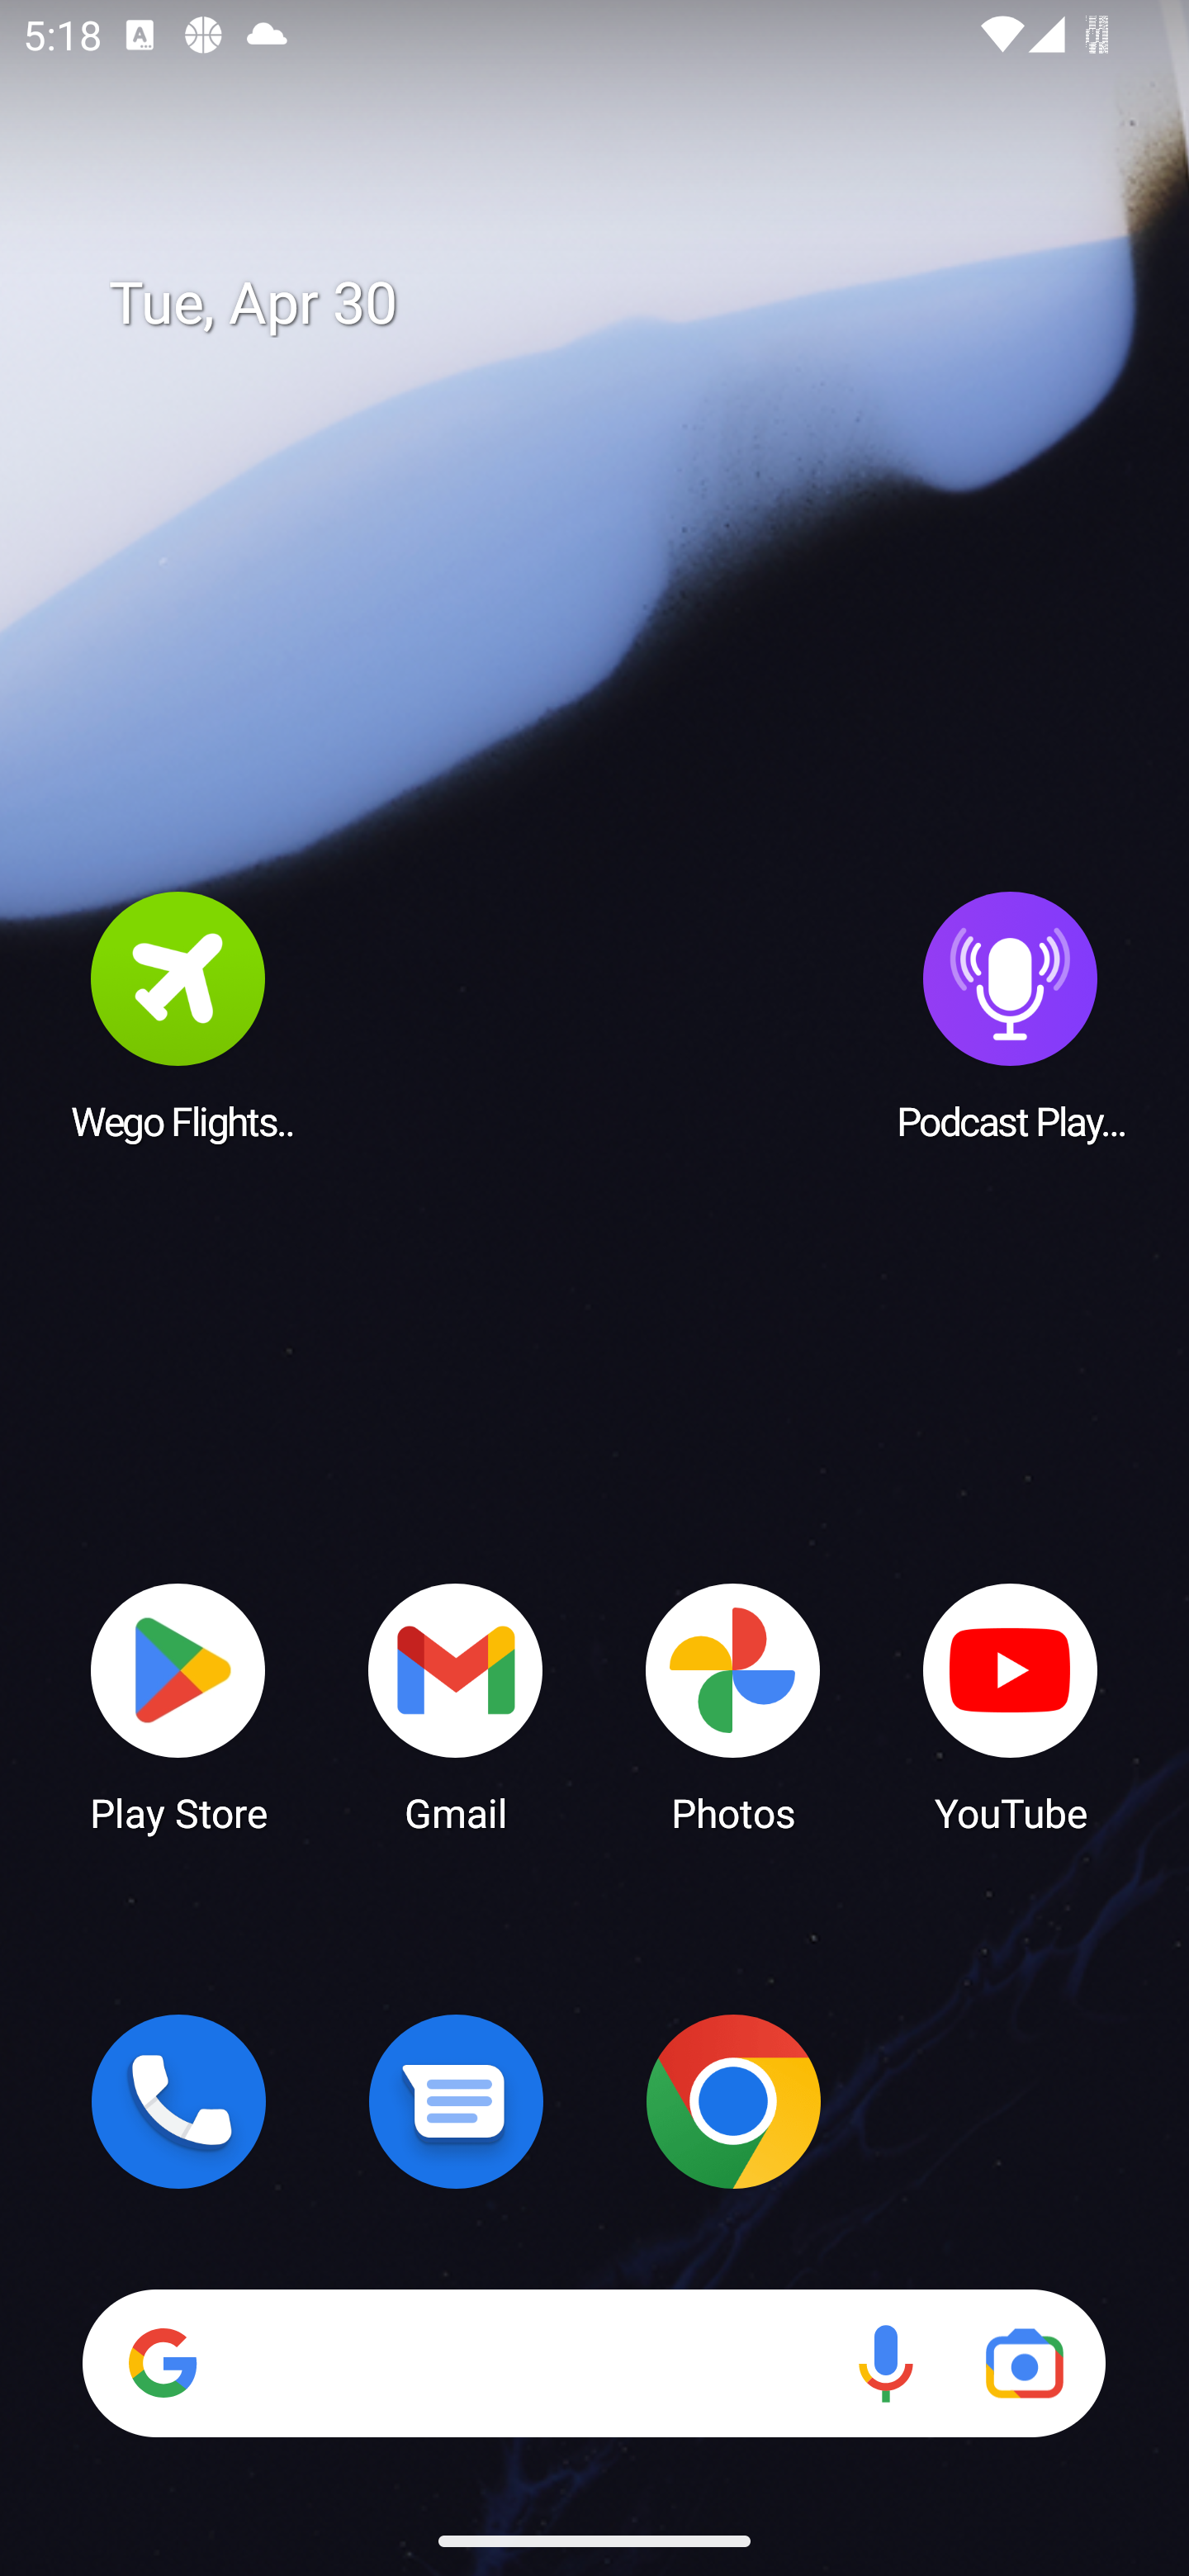 Image resolution: width=1189 pixels, height=2576 pixels. Describe the element at coordinates (178, 2101) in the screenshot. I see `Phone` at that location.